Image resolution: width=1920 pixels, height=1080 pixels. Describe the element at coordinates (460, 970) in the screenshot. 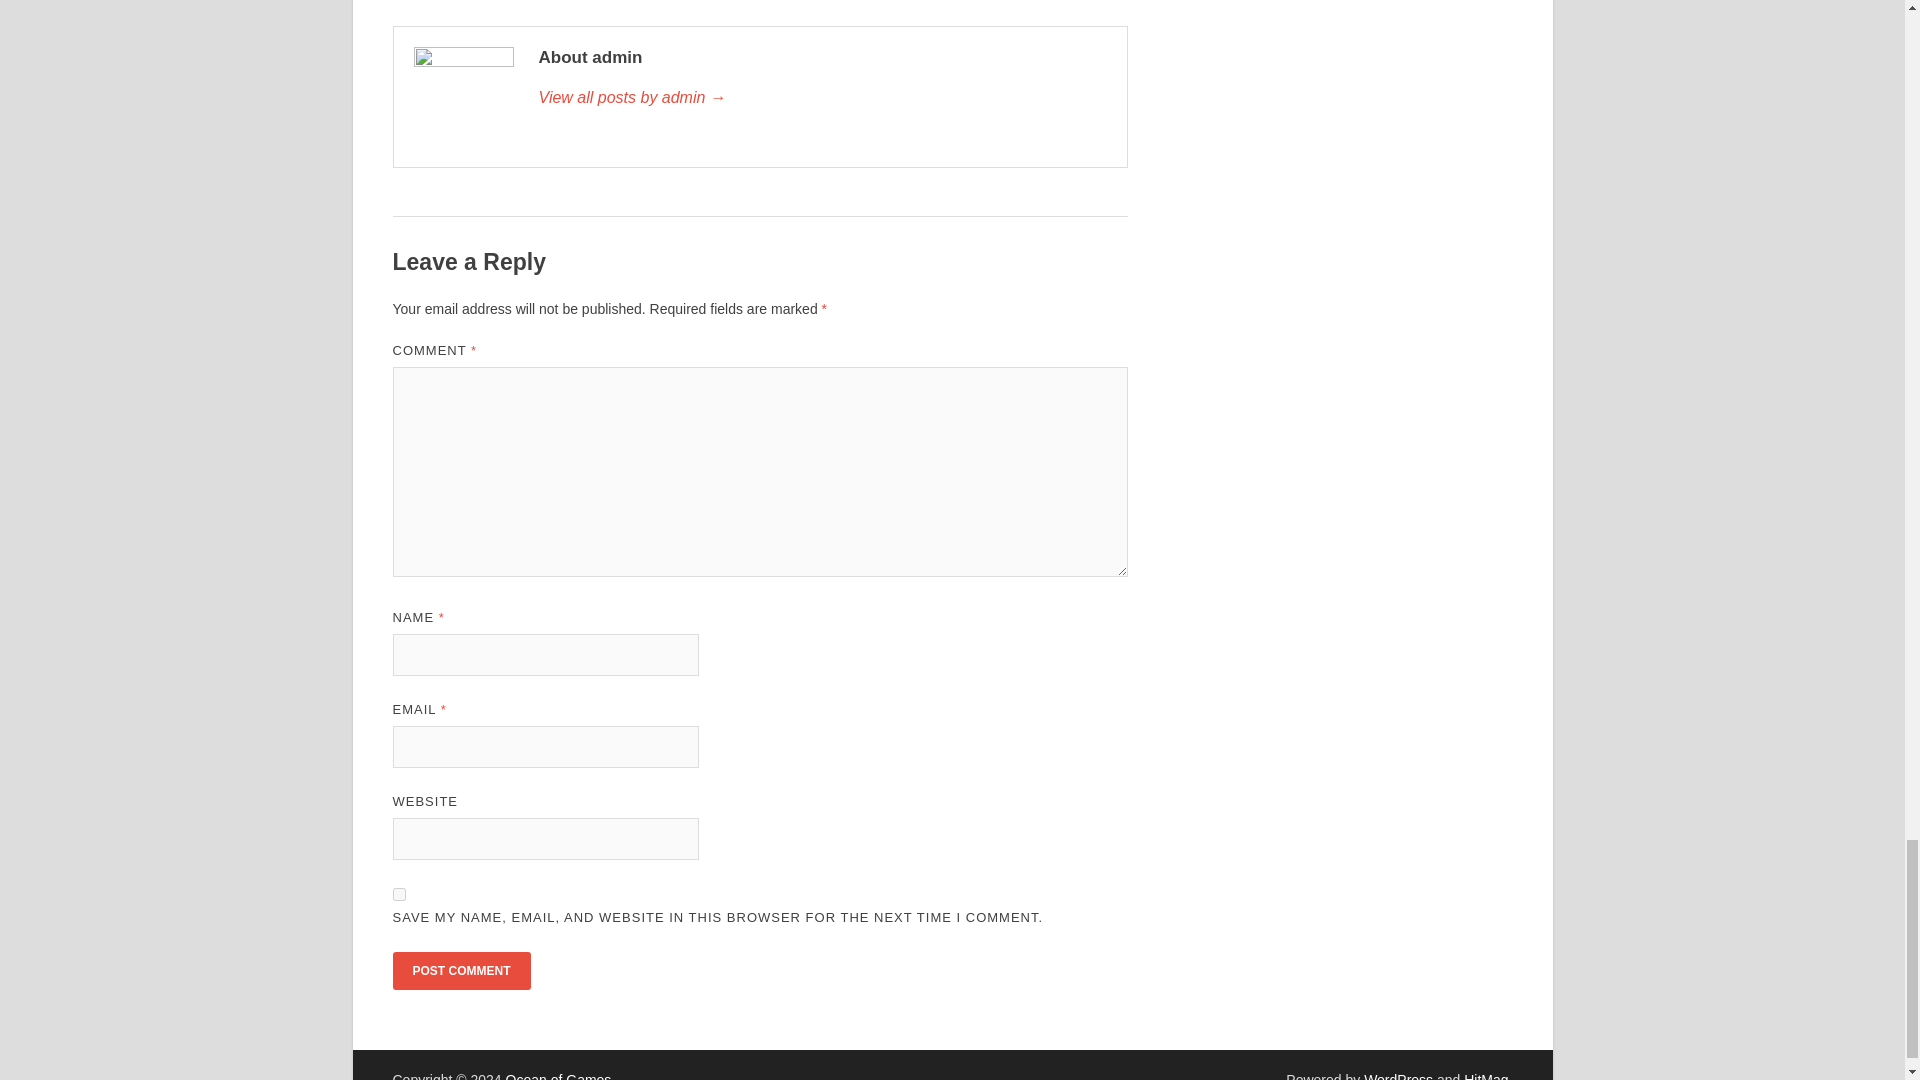

I see `Post Comment` at that location.